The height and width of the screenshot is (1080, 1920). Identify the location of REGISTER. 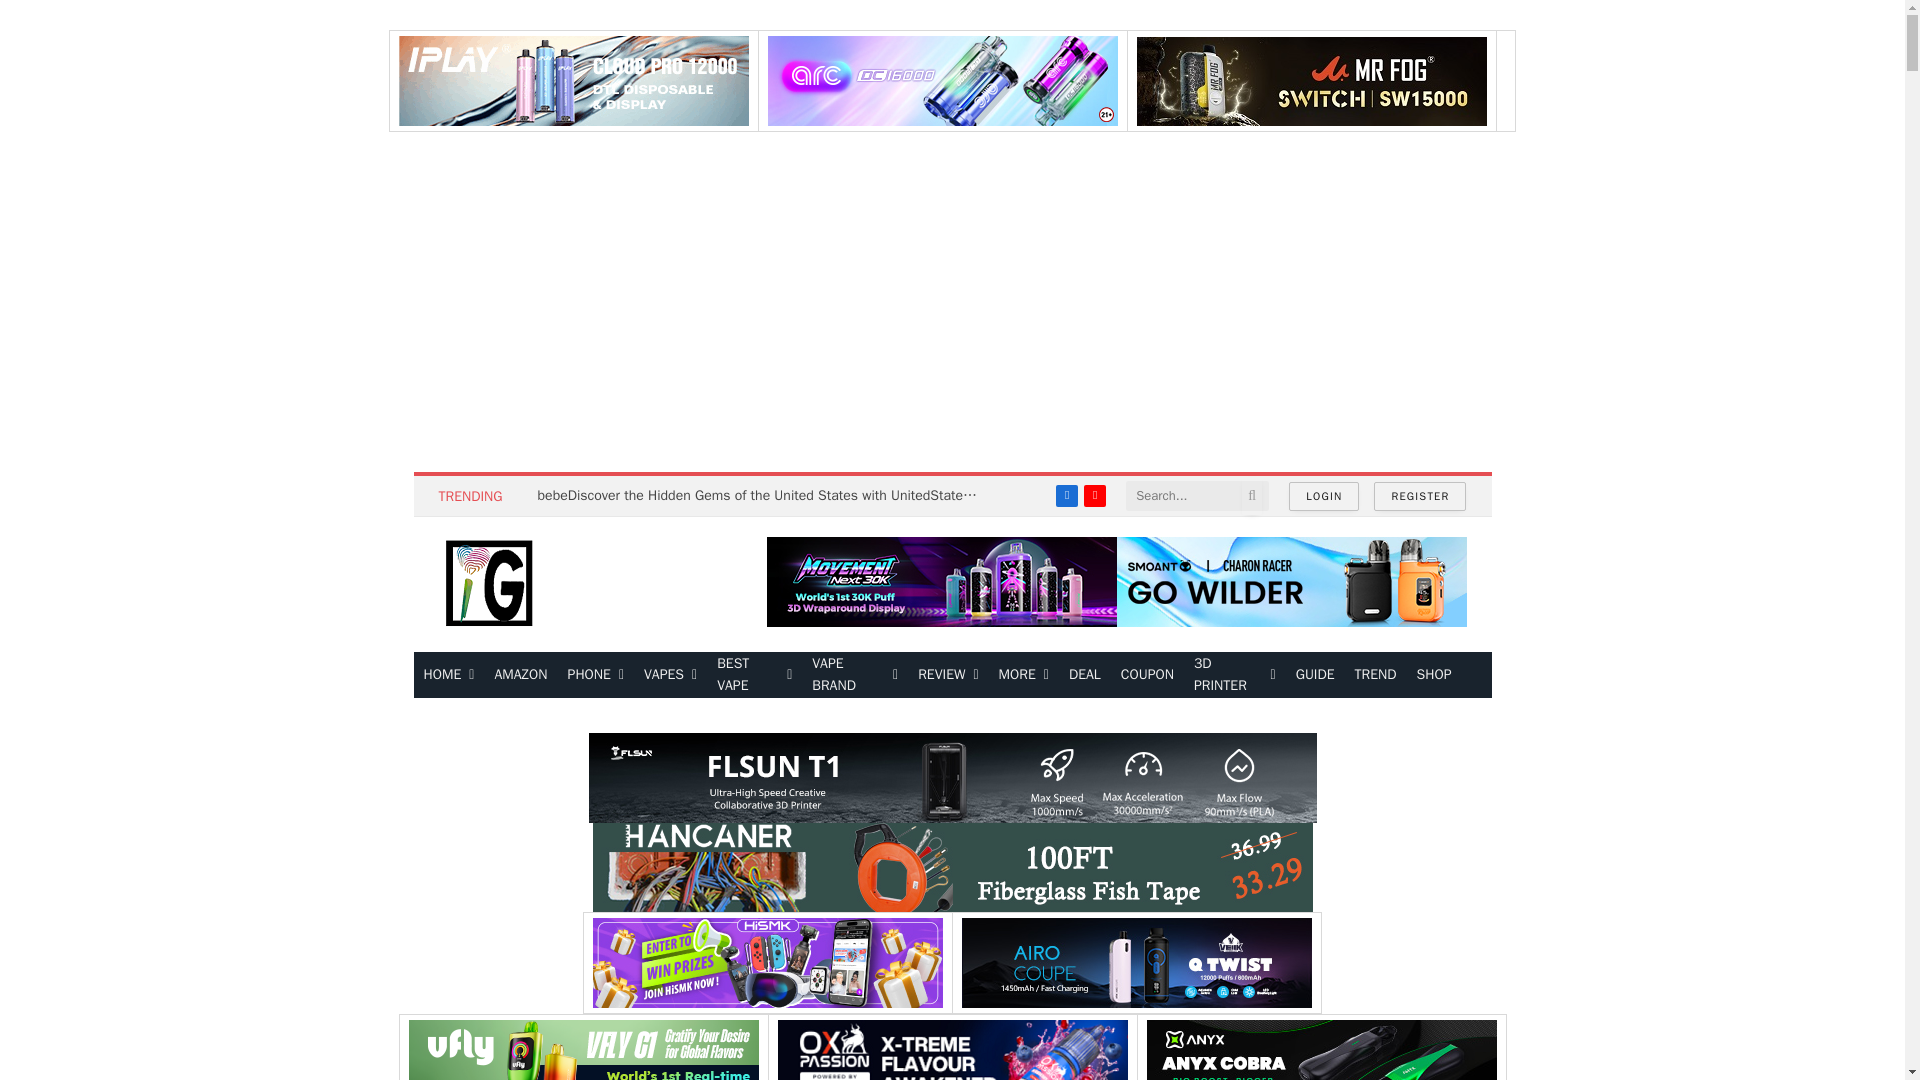
(1420, 496).